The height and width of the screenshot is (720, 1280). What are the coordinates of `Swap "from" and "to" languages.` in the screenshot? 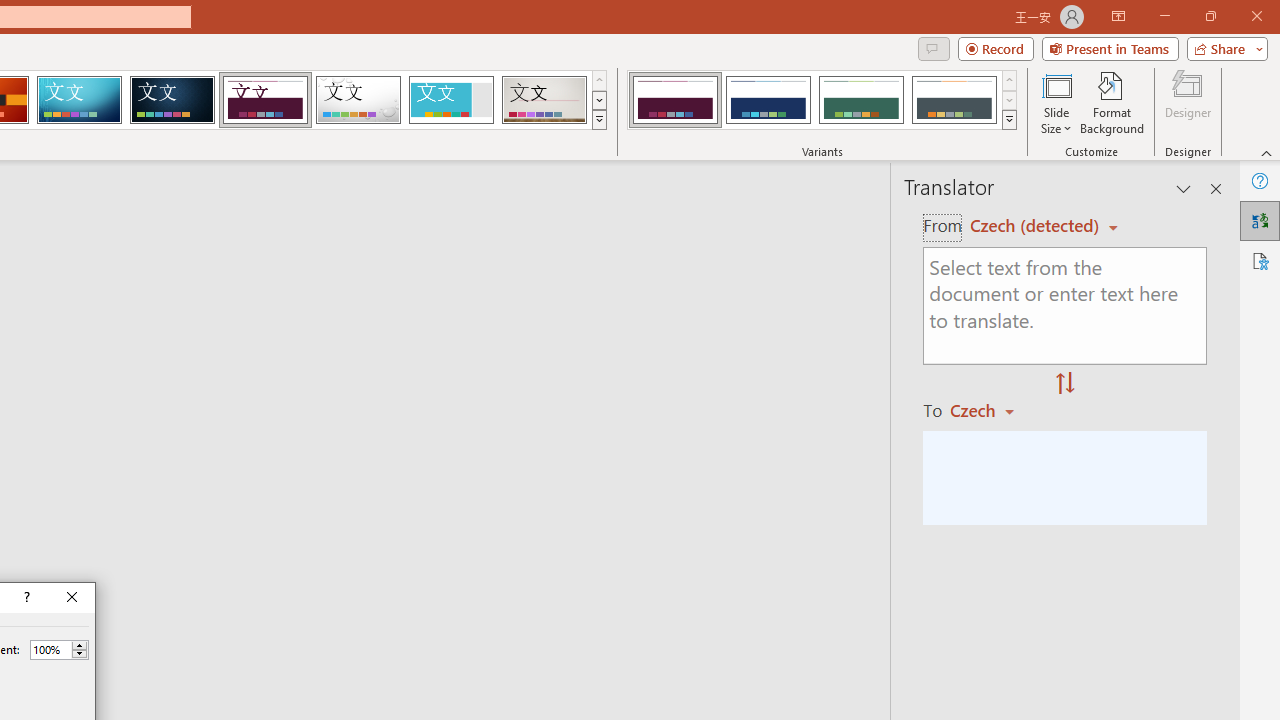 It's located at (1065, 384).